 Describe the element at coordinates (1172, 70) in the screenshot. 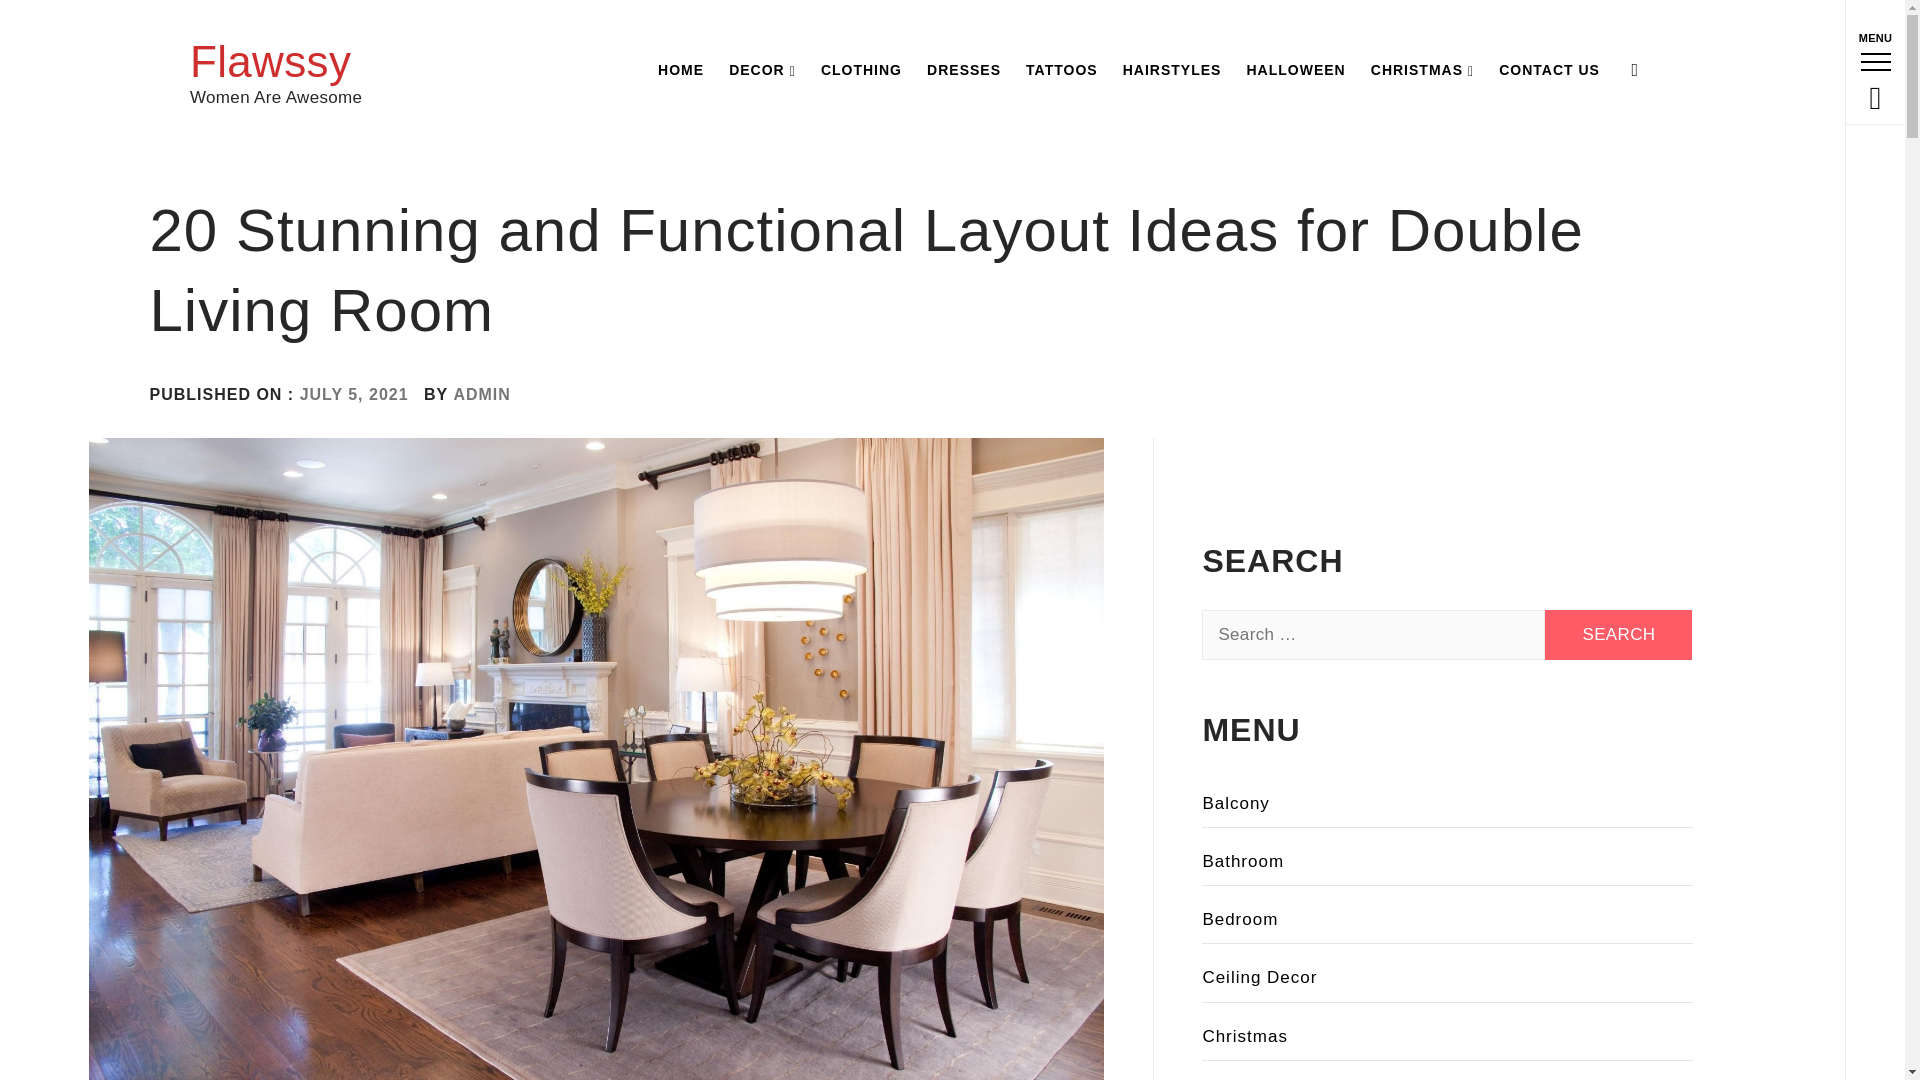

I see `HAIRSTYLES` at that location.